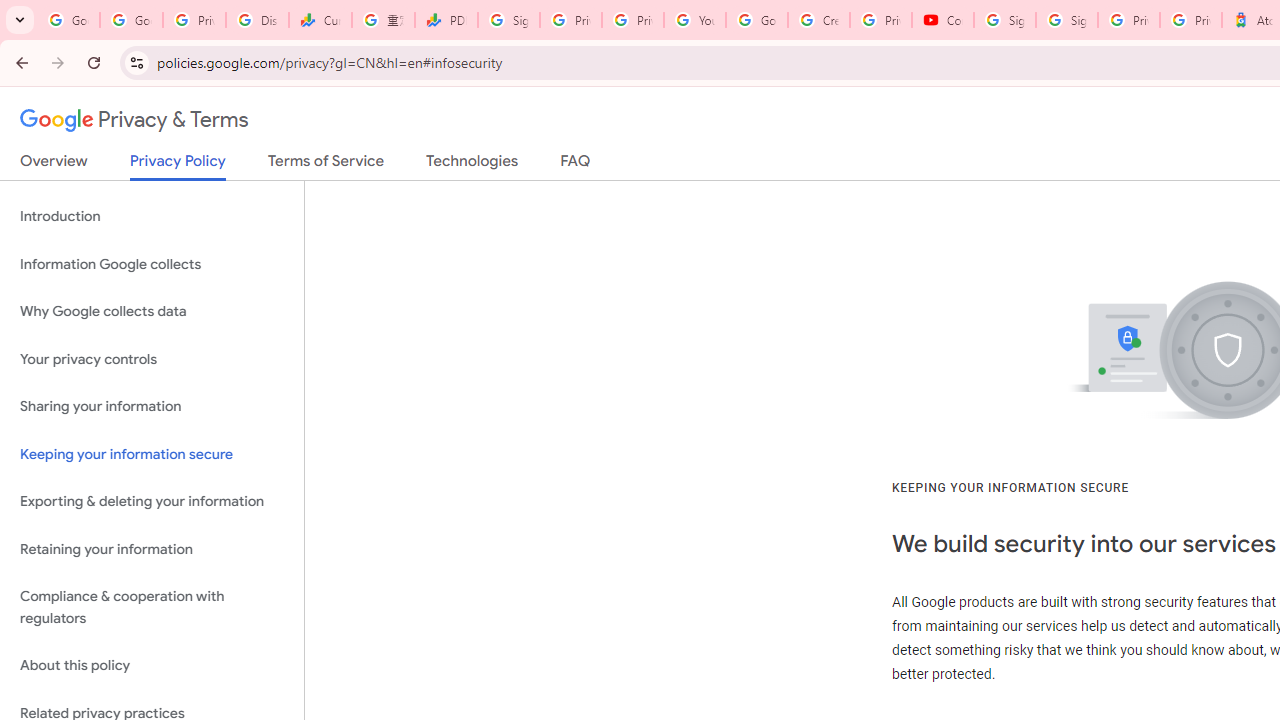 The image size is (1280, 720). What do you see at coordinates (694, 20) in the screenshot?
I see `YouTube` at bounding box center [694, 20].